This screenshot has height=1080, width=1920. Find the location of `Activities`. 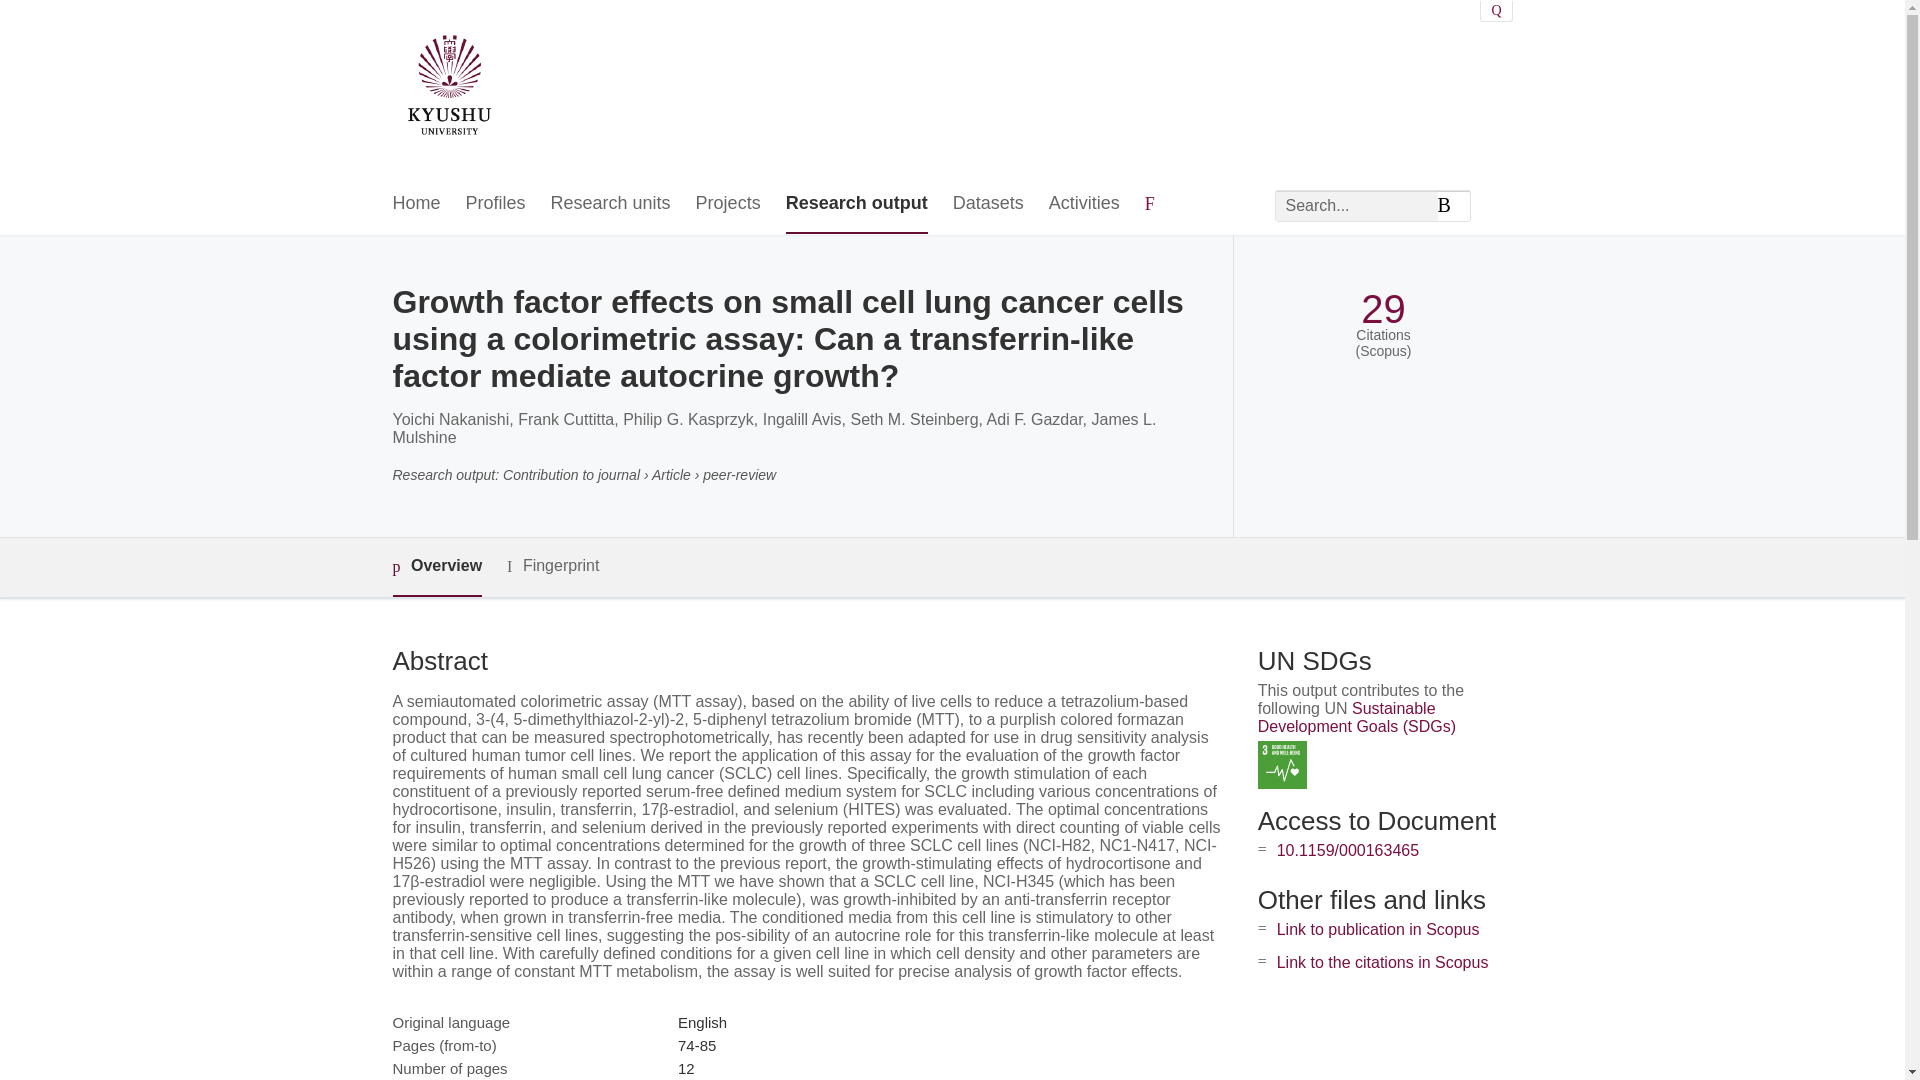

Activities is located at coordinates (1084, 204).